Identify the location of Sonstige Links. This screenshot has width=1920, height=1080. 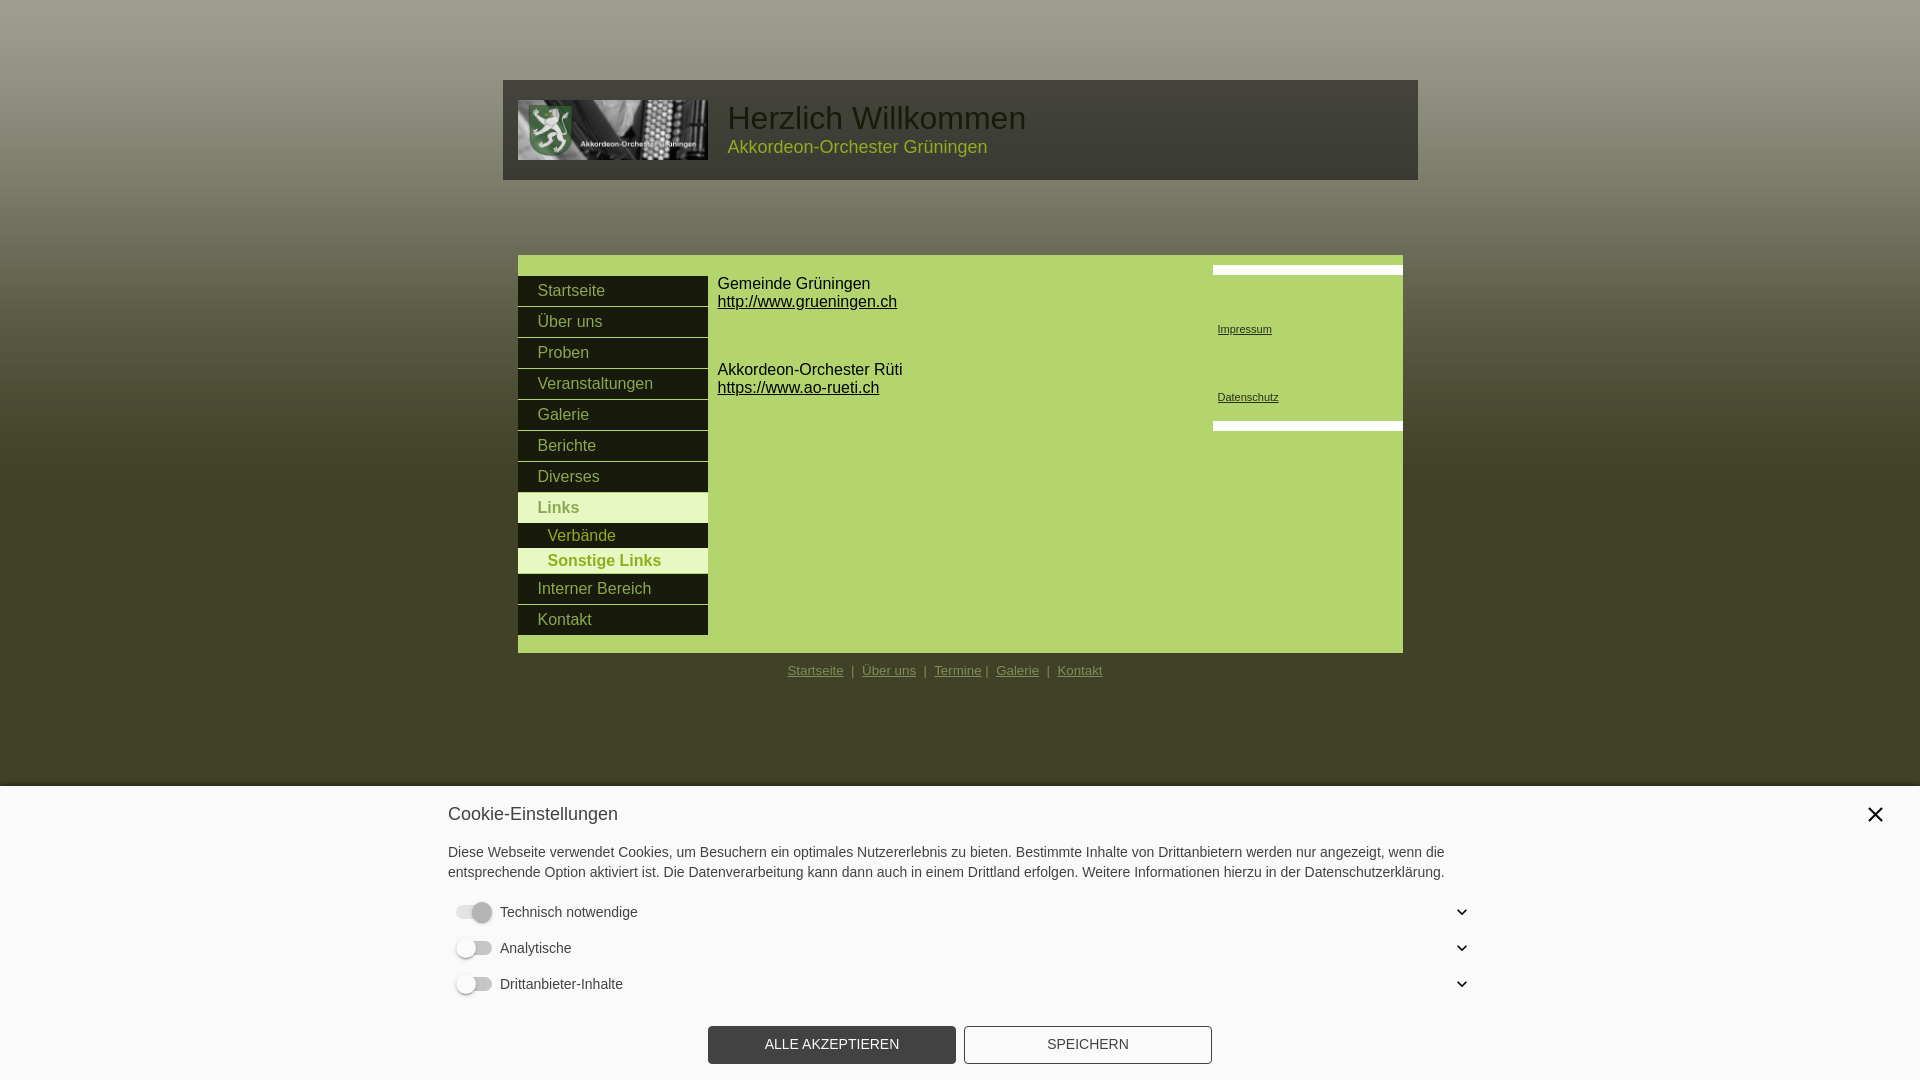
(613, 560).